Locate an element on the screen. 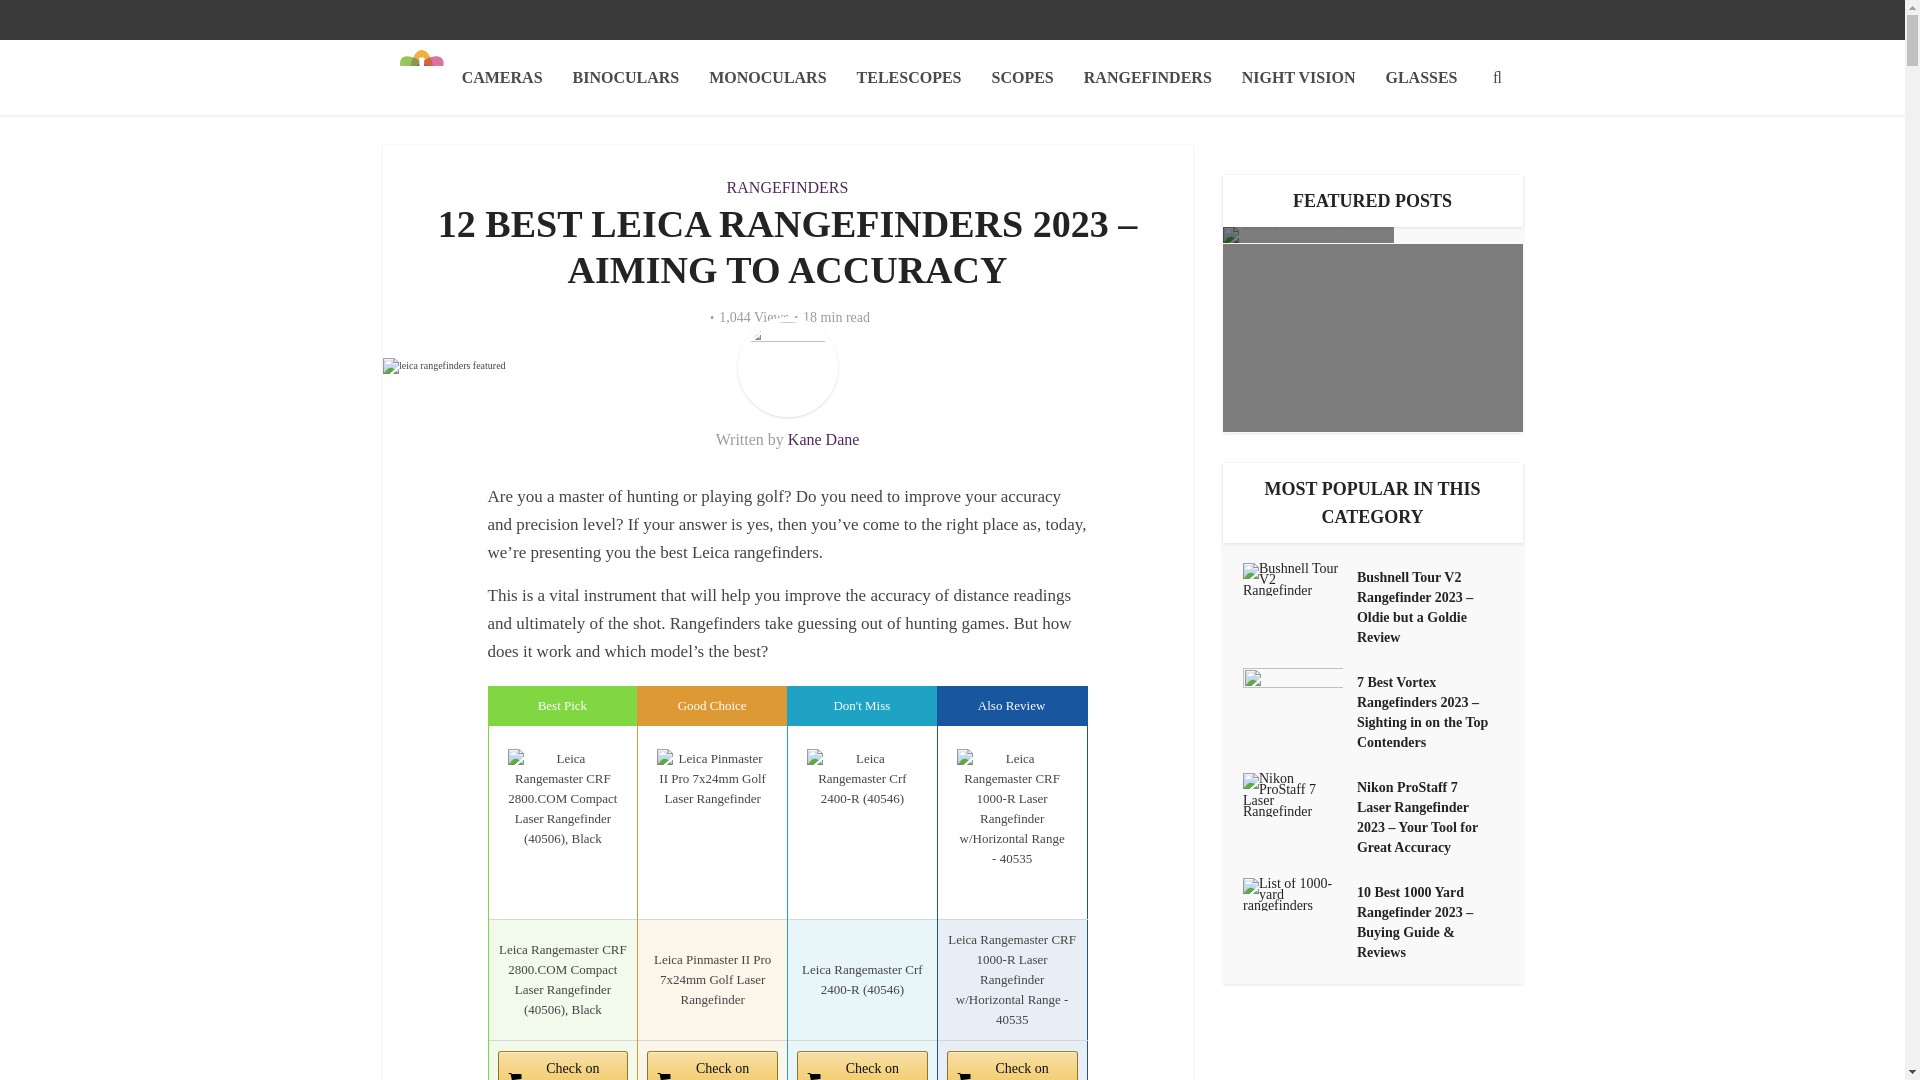 This screenshot has width=1920, height=1080. TELESCOPES is located at coordinates (910, 76).